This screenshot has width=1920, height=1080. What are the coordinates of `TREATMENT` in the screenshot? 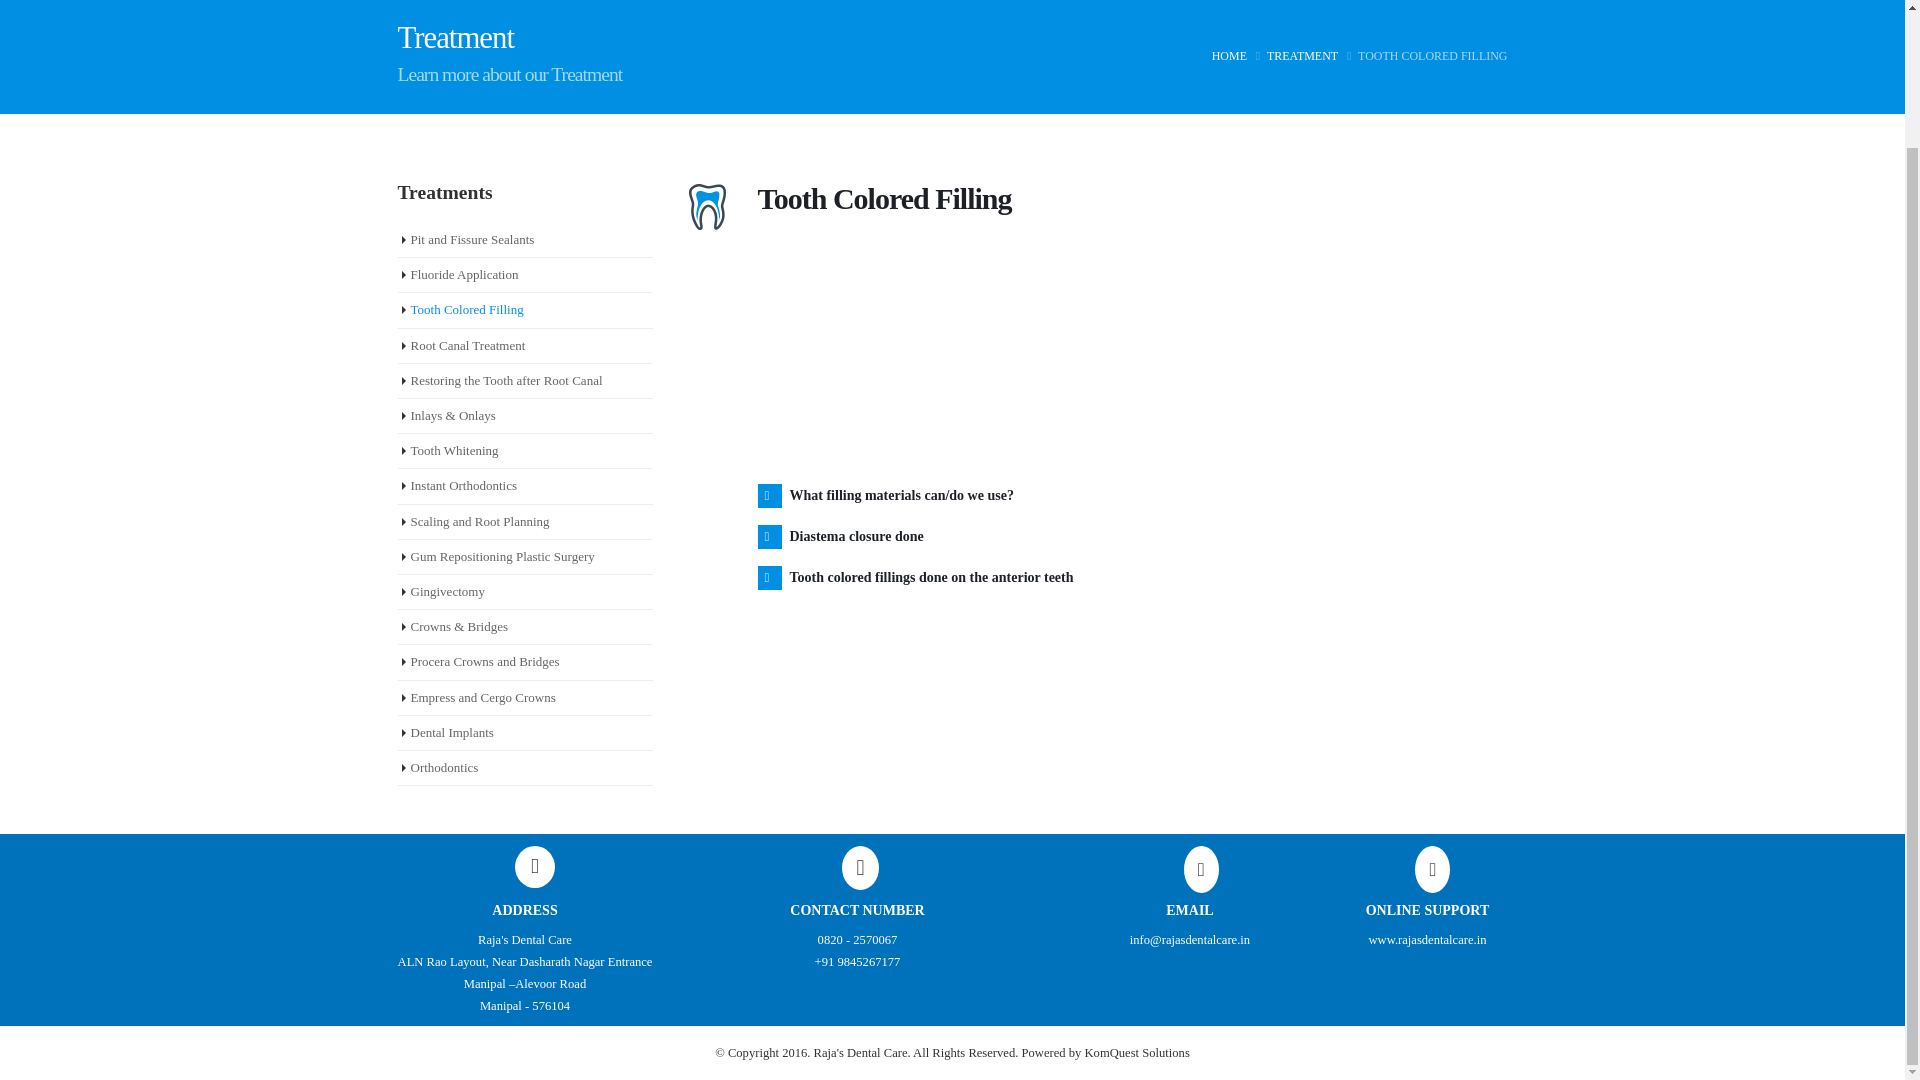 It's located at (1302, 56).